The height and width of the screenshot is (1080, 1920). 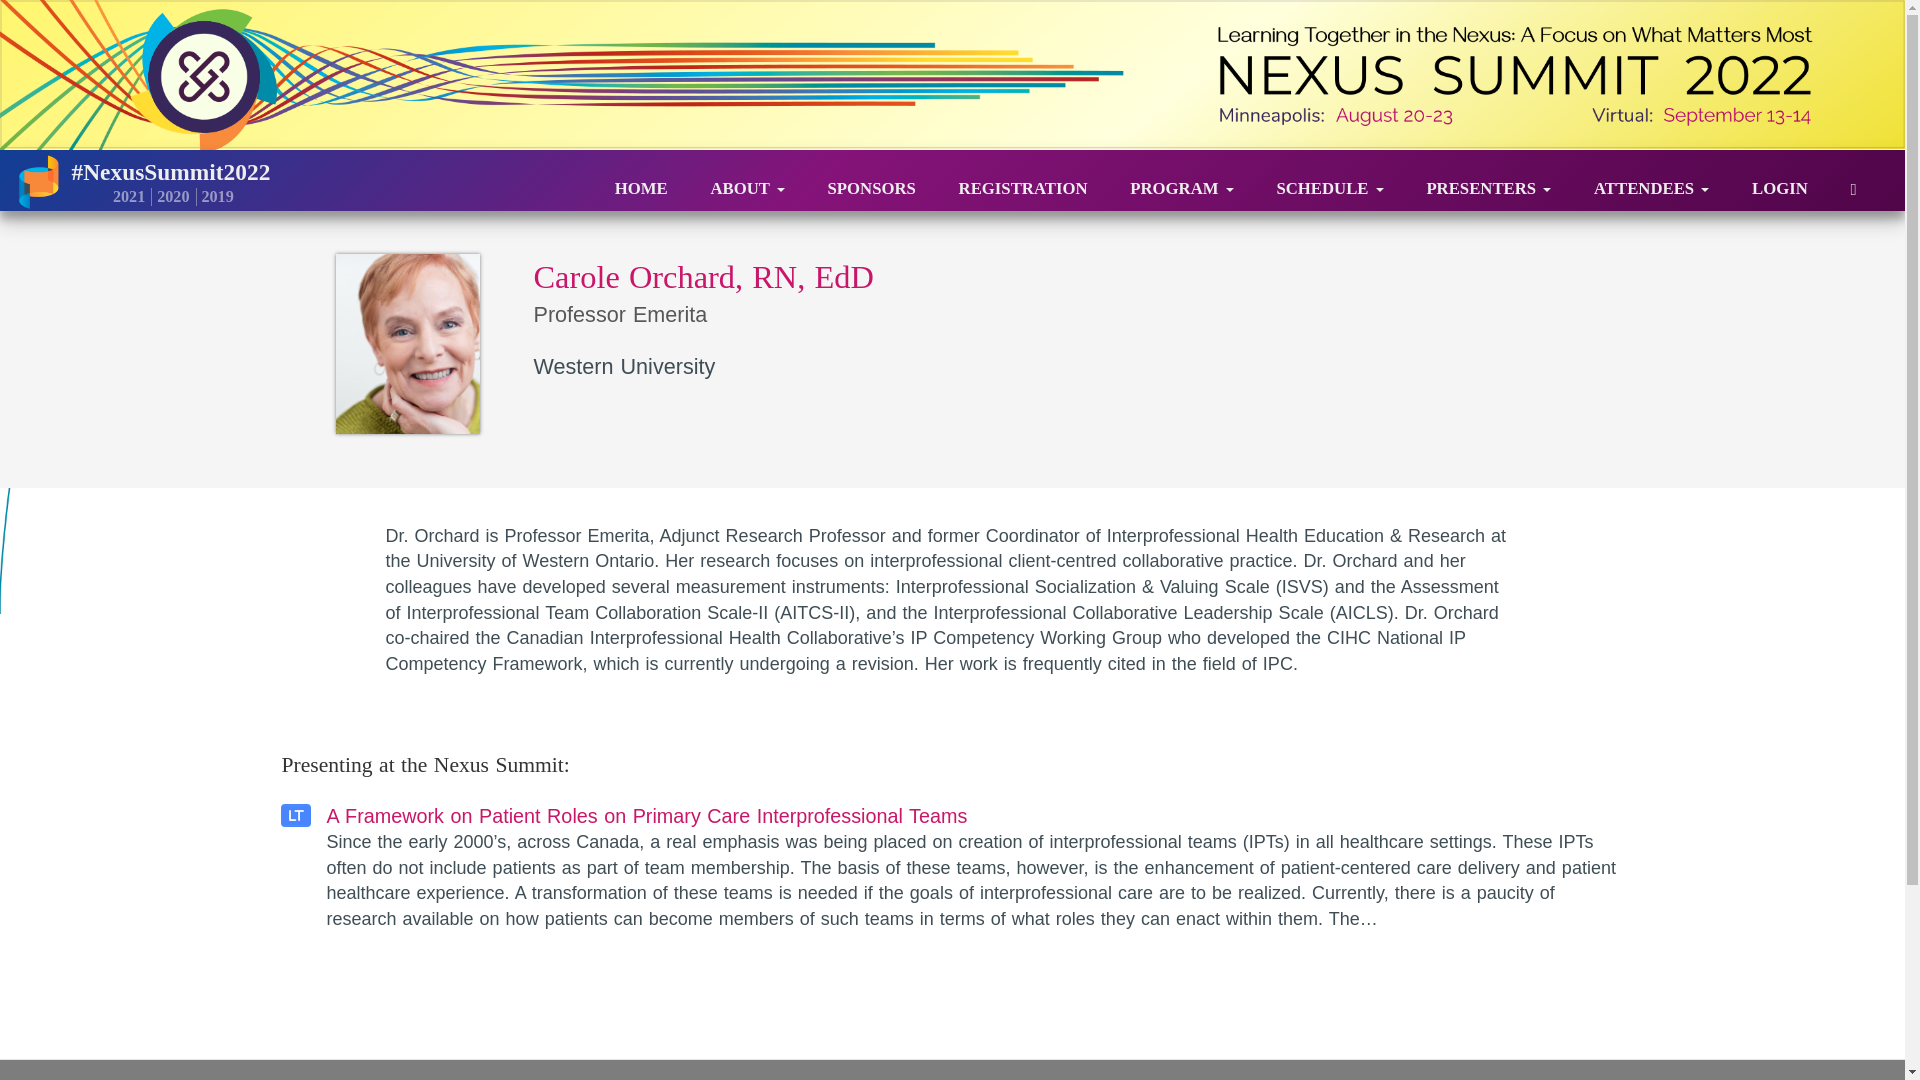 I want to click on REGISTRATION, so click(x=1023, y=181).